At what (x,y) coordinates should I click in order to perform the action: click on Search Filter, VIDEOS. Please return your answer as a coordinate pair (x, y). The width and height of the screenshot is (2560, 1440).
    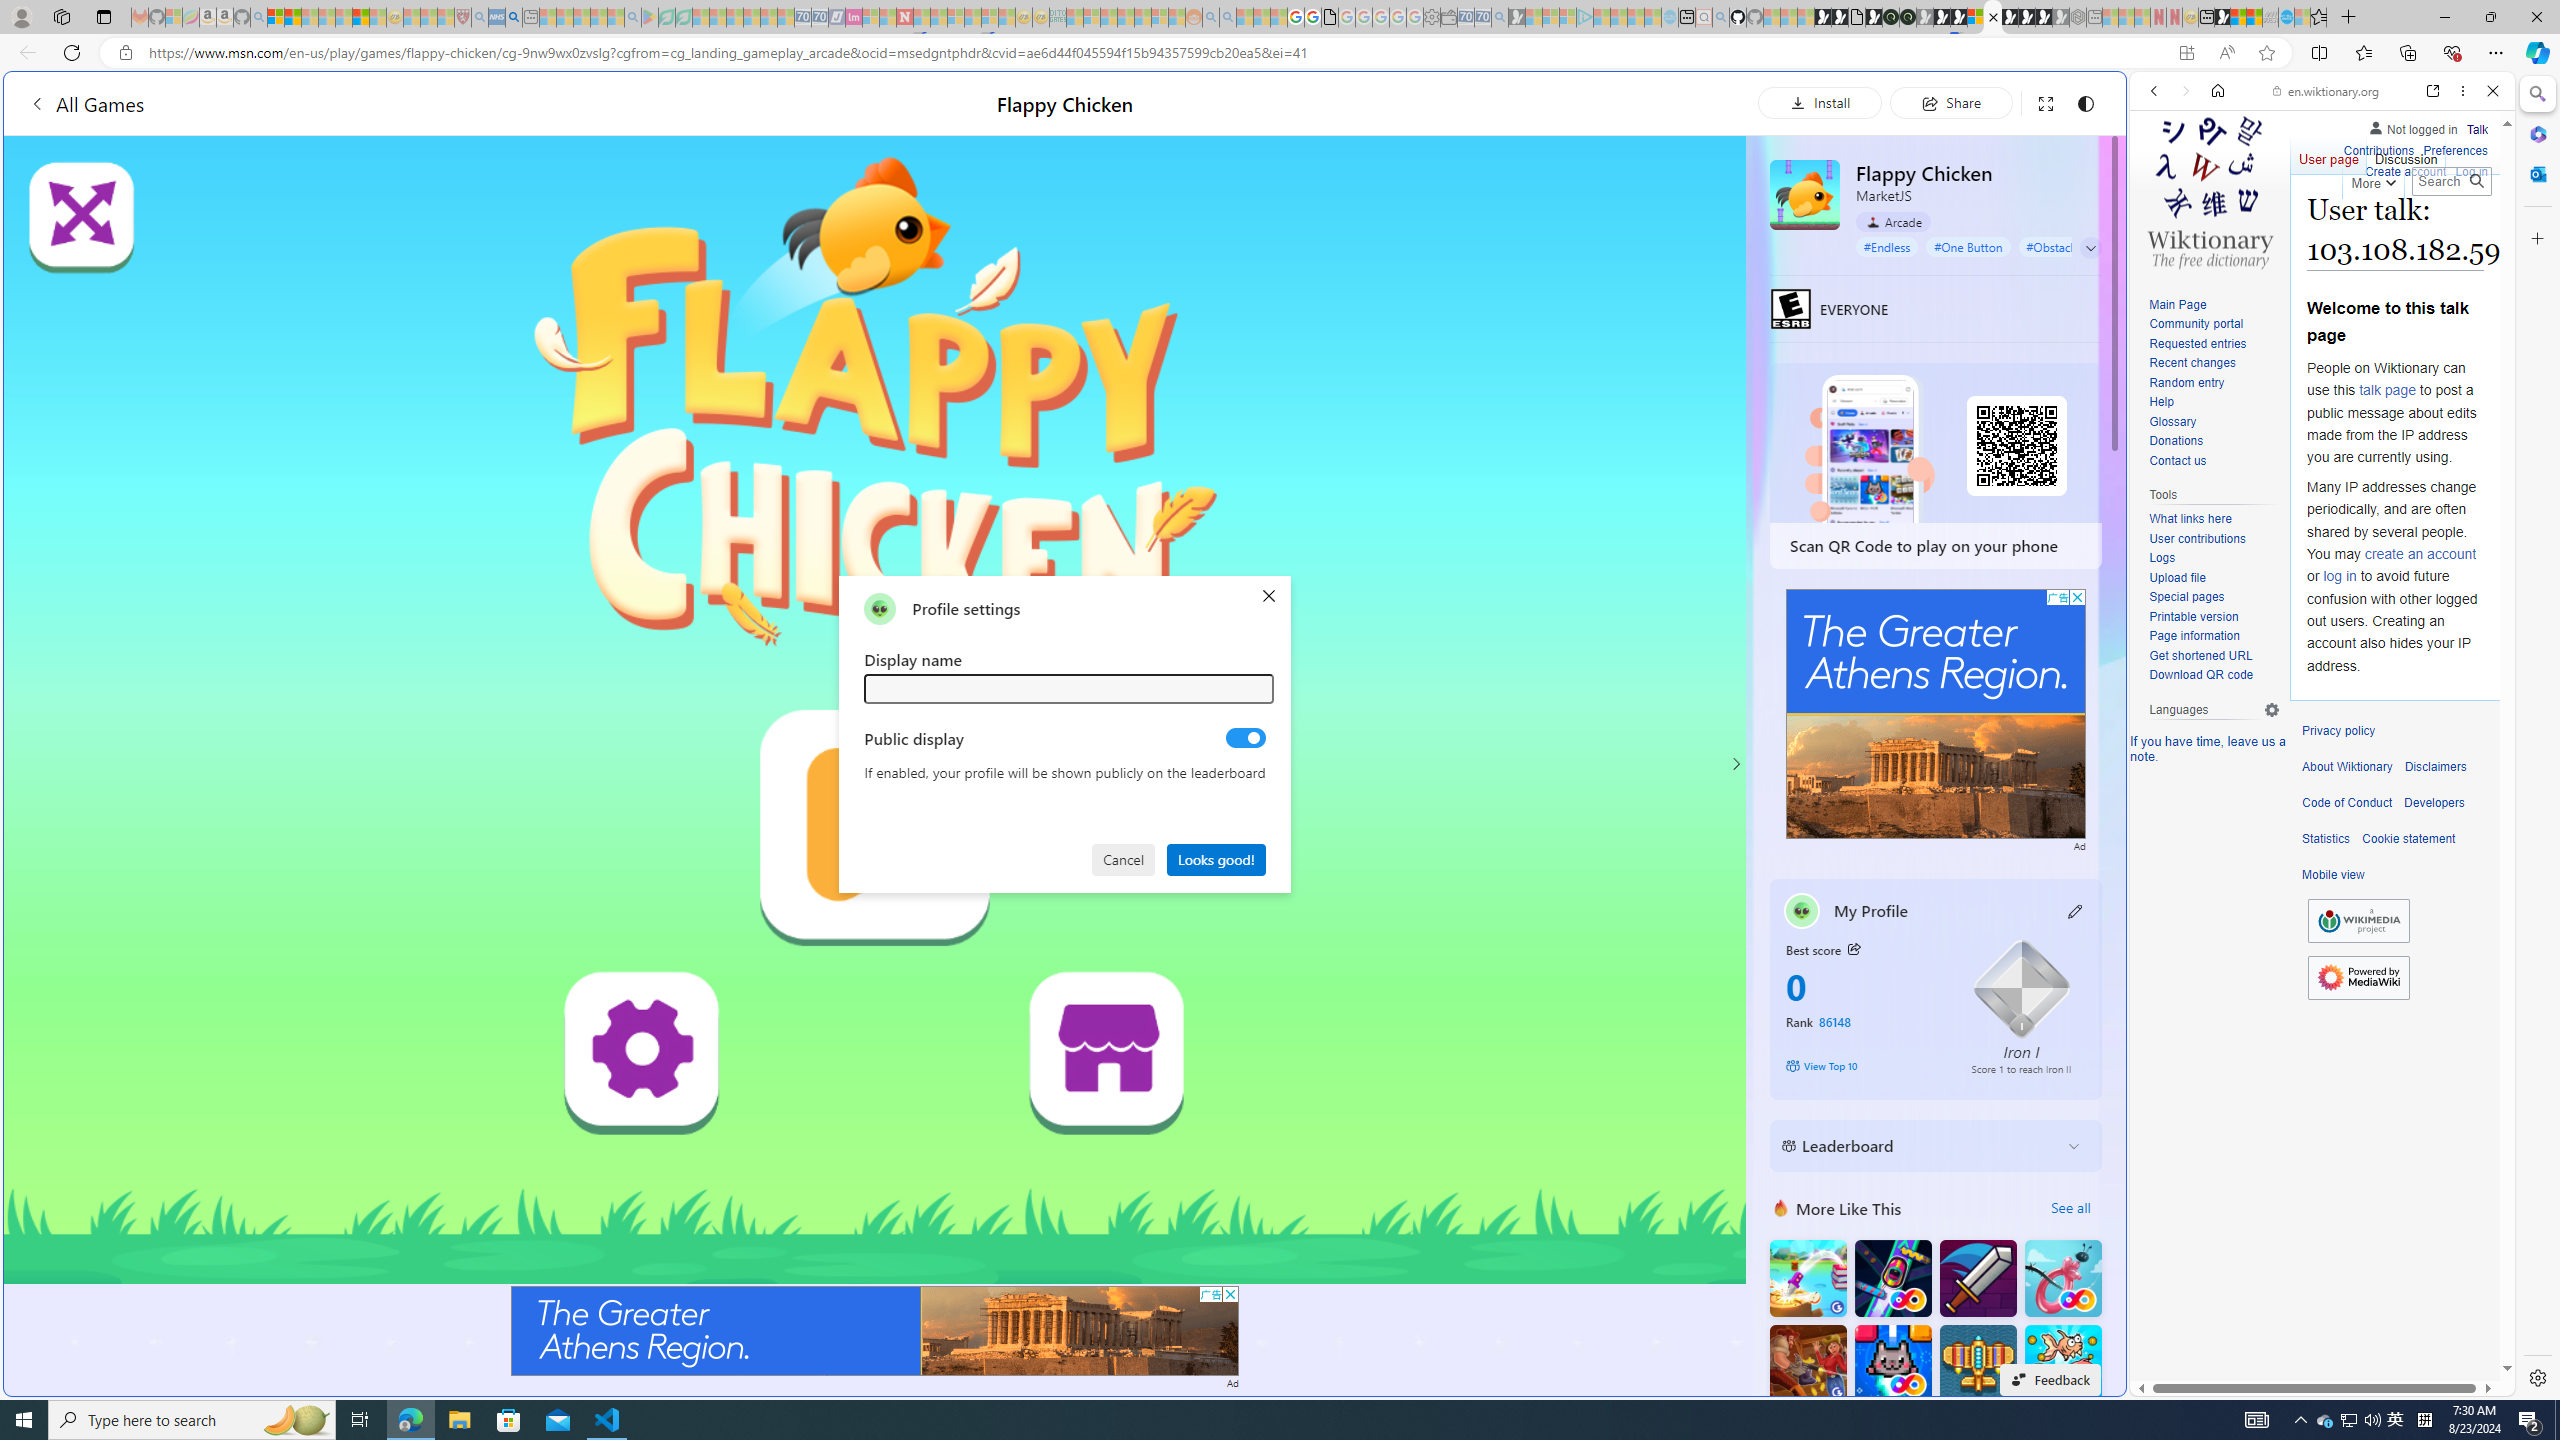
    Looking at the image, I should click on (2287, 228).